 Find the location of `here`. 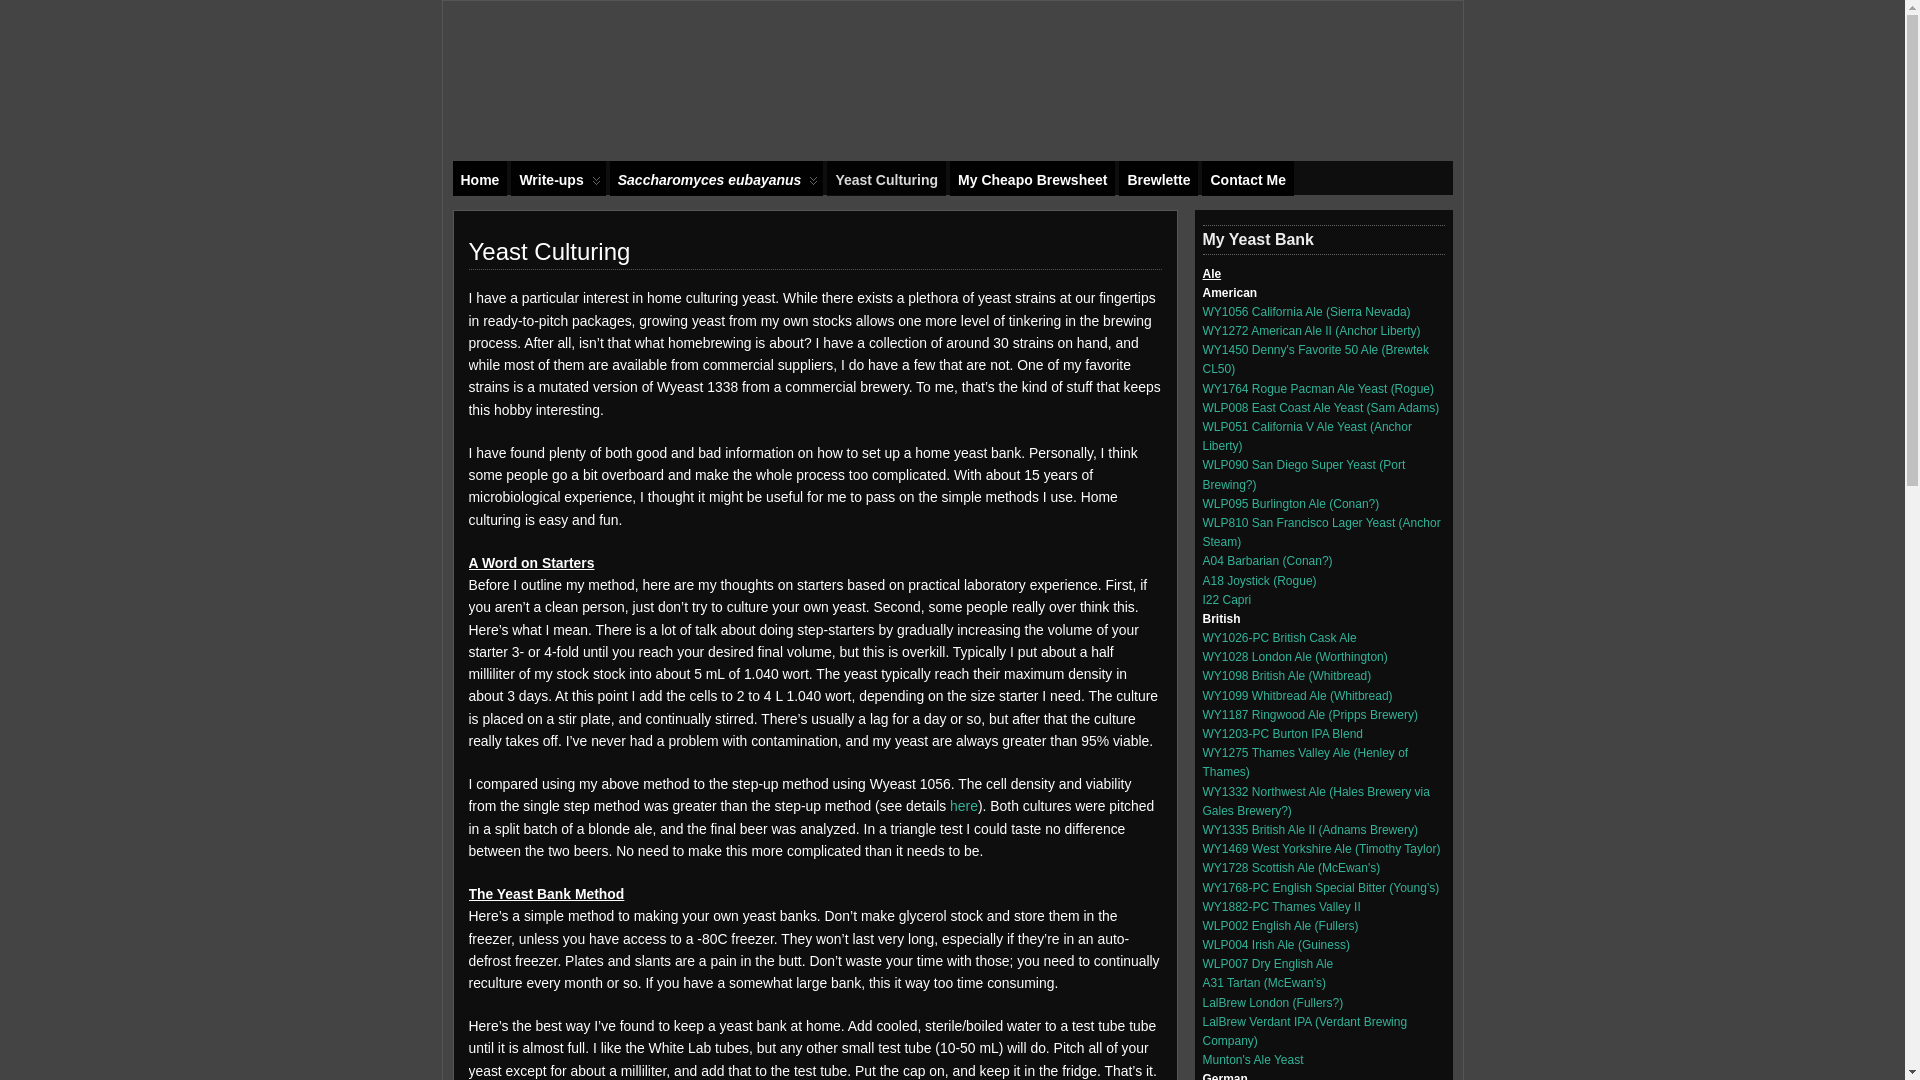

here is located at coordinates (964, 806).